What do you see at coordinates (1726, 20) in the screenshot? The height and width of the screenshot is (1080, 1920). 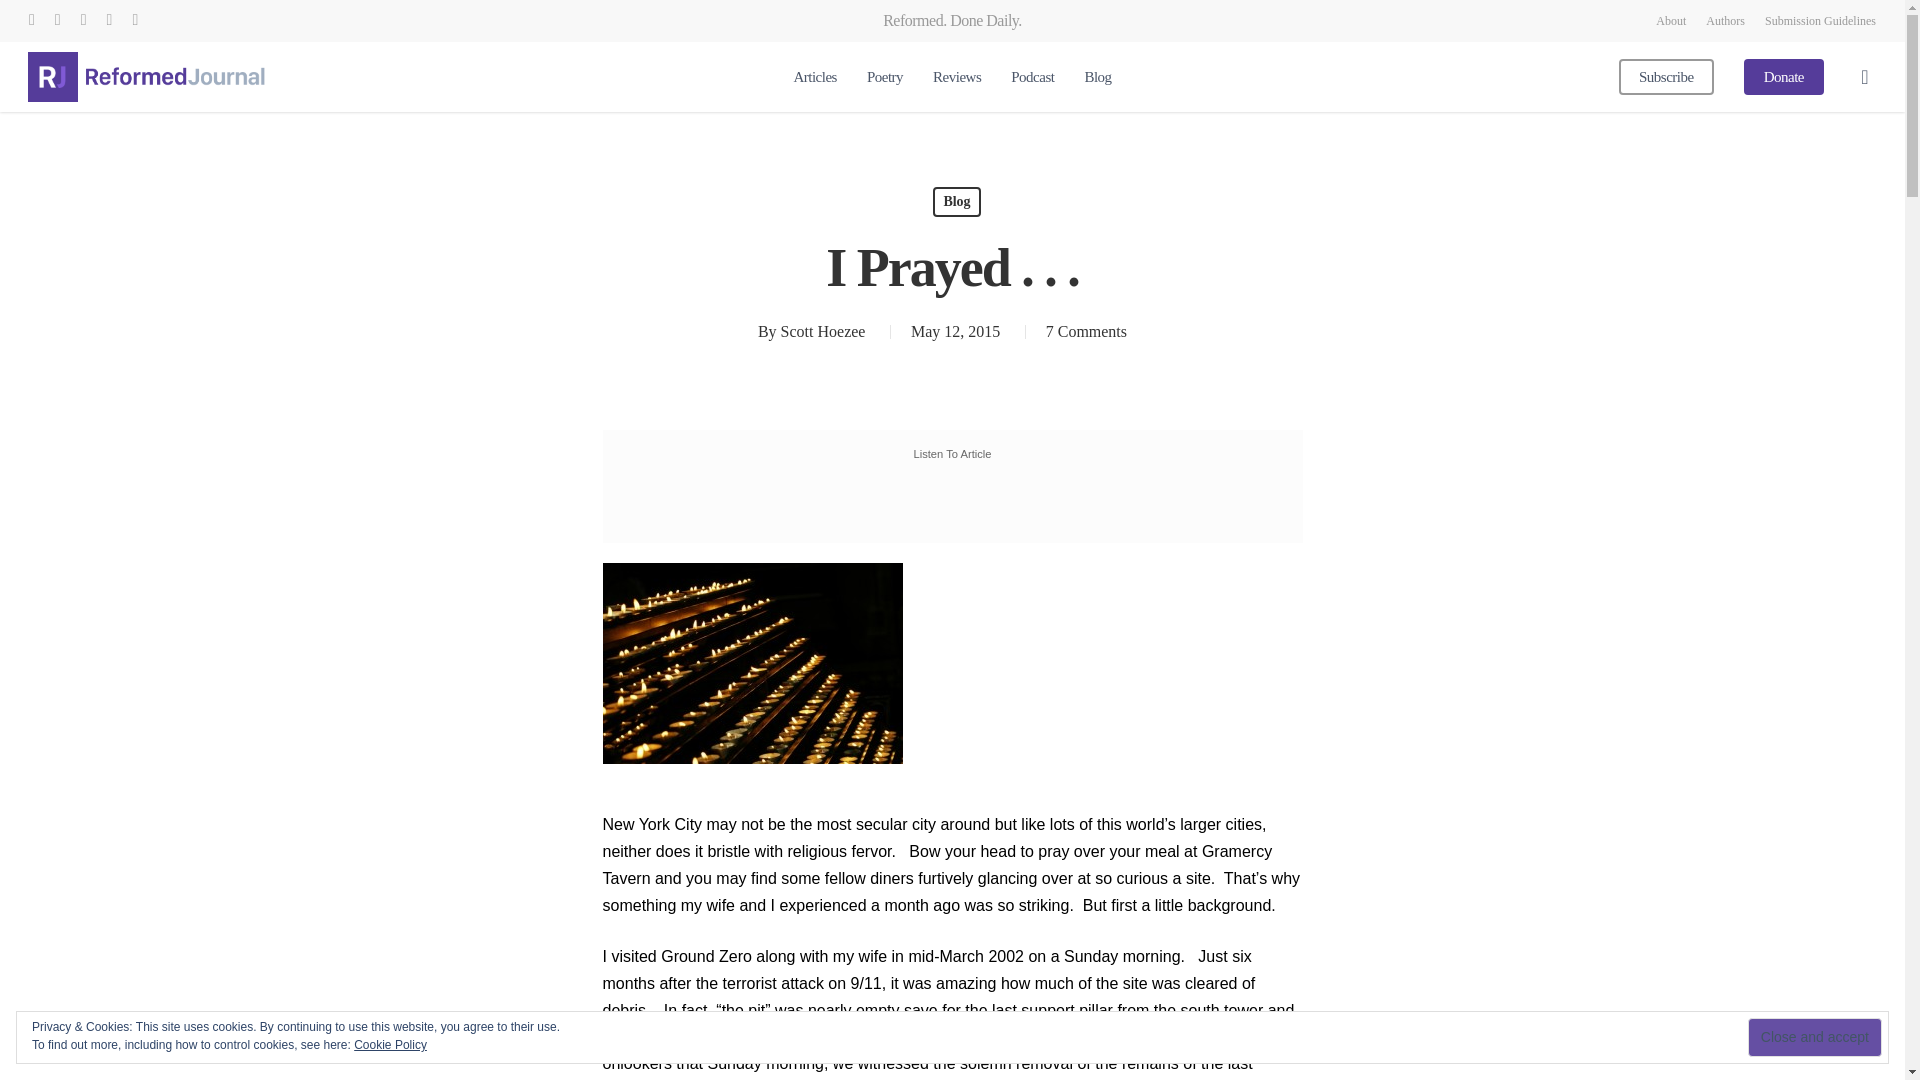 I see `Authors` at bounding box center [1726, 20].